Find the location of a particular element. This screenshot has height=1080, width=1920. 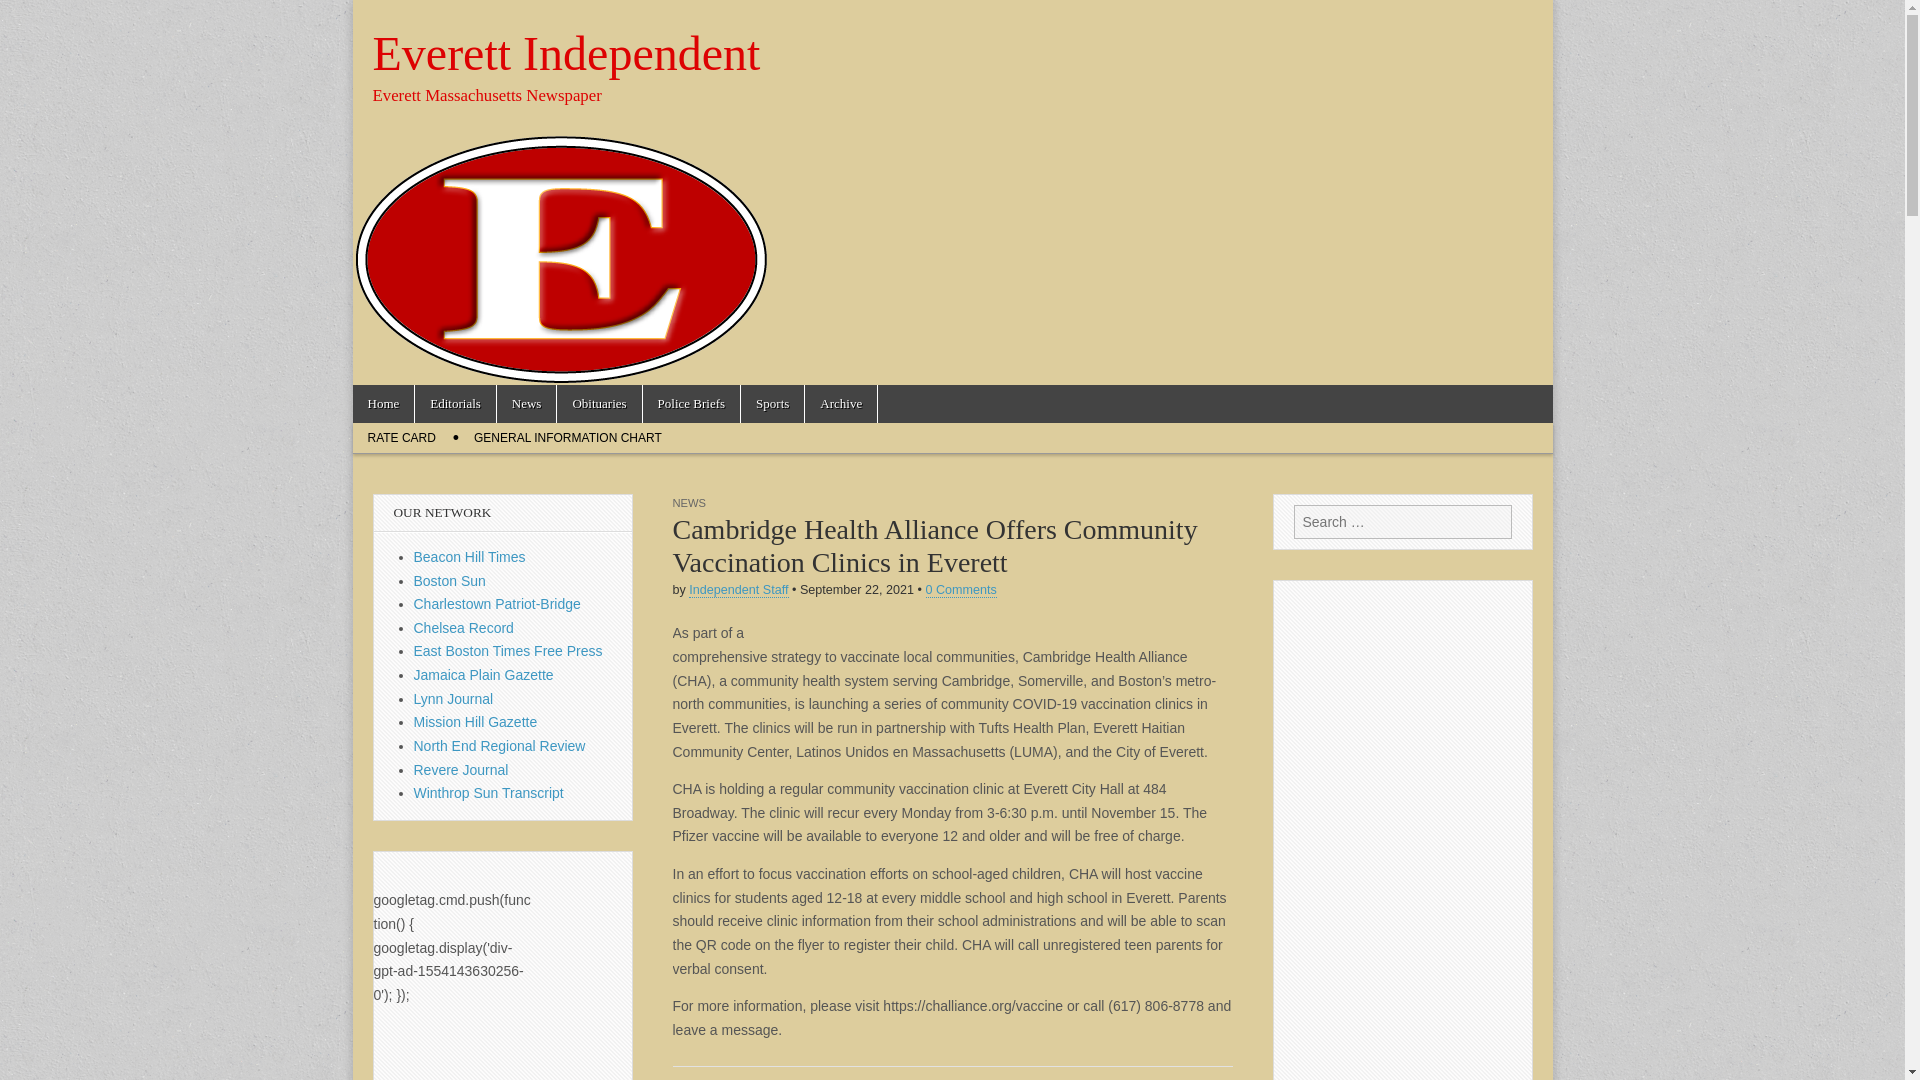

Beacon Hill Times is located at coordinates (470, 556).